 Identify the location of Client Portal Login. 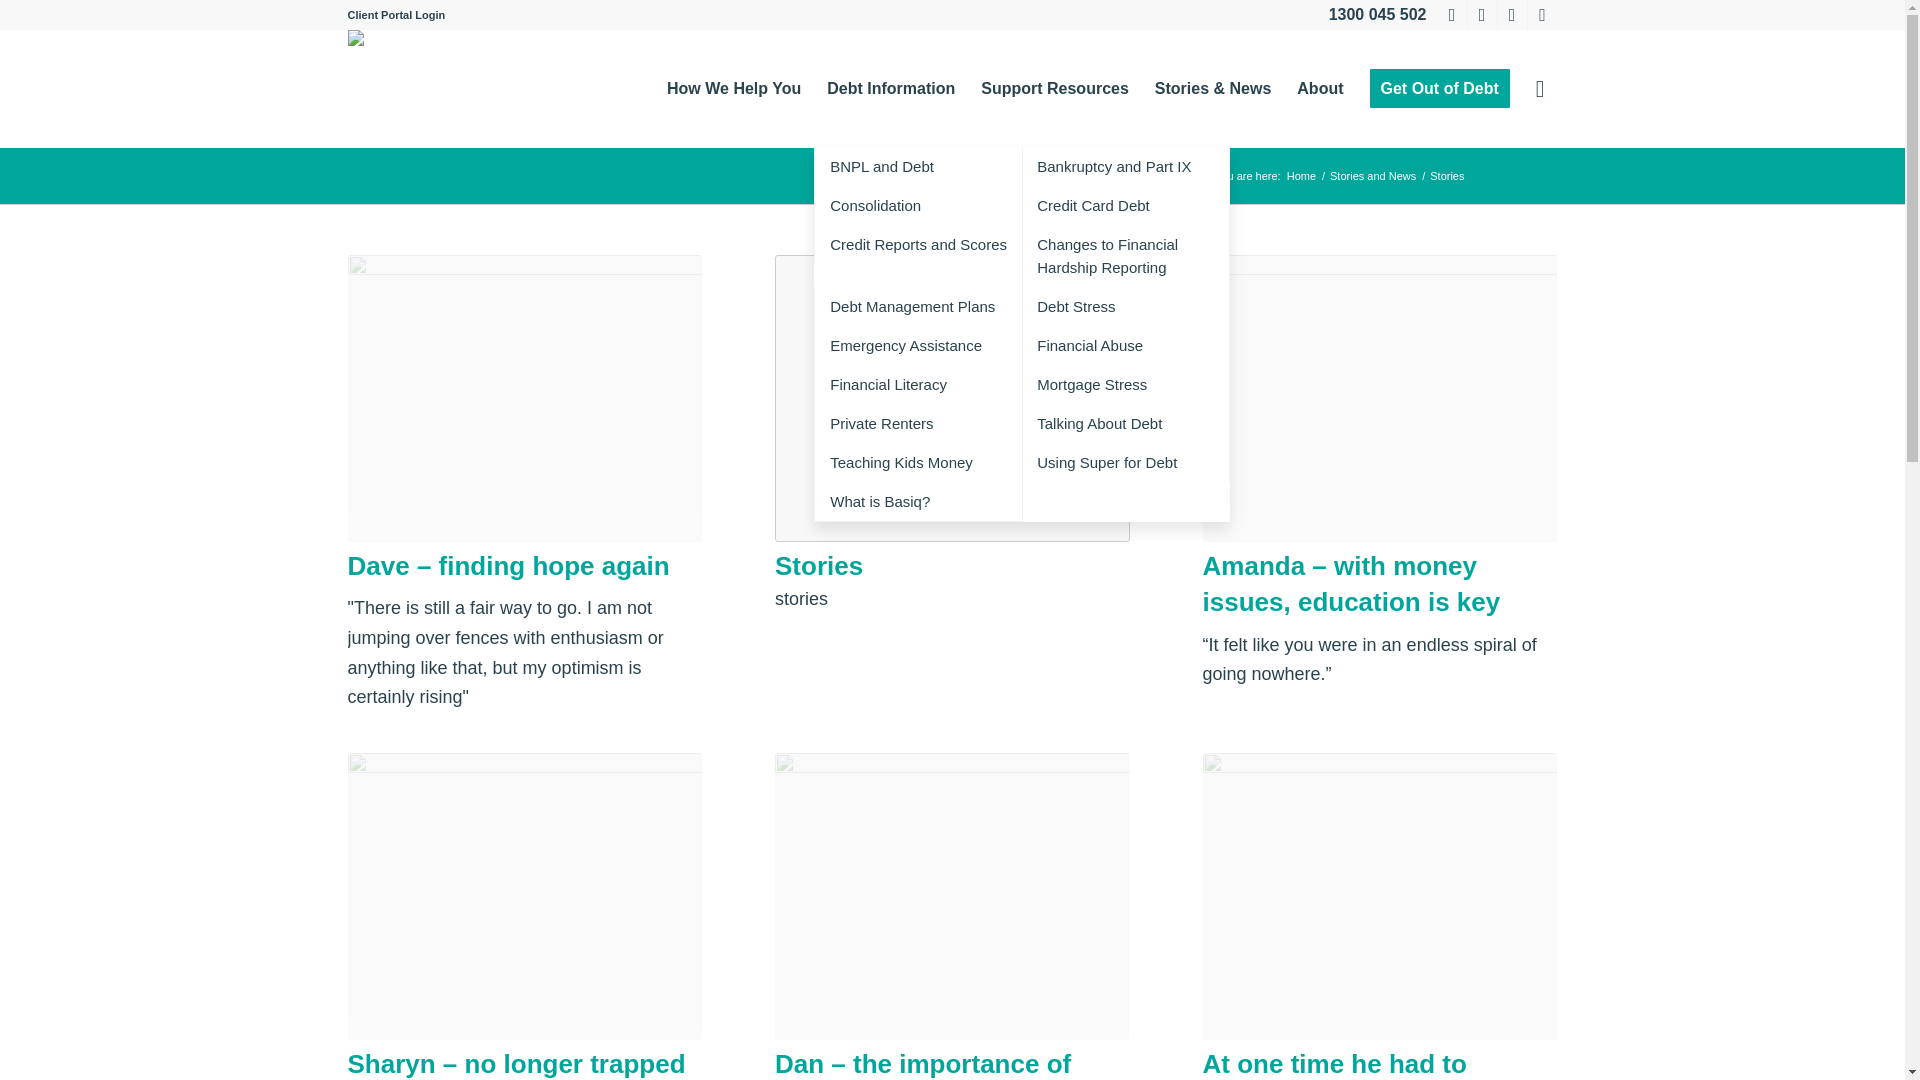
(396, 14).